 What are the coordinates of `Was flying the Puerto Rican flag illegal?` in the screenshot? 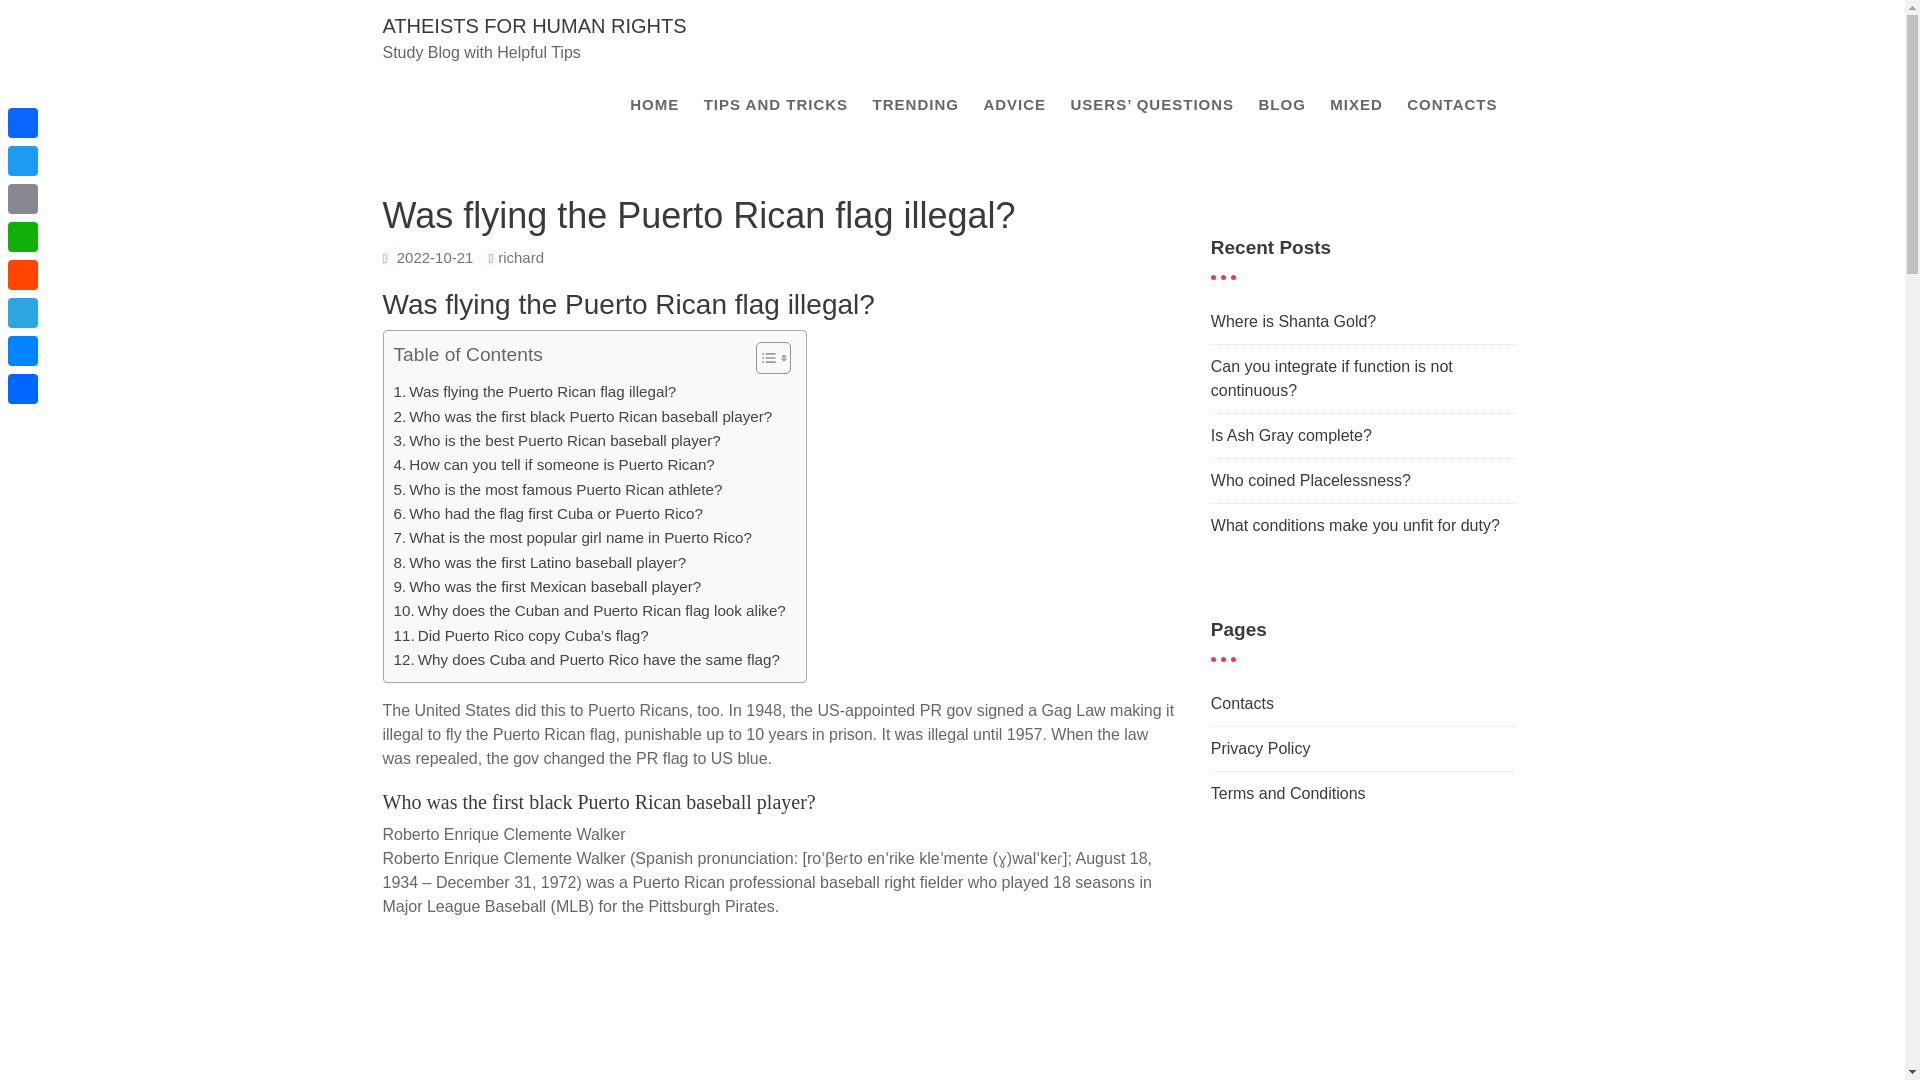 It's located at (535, 392).